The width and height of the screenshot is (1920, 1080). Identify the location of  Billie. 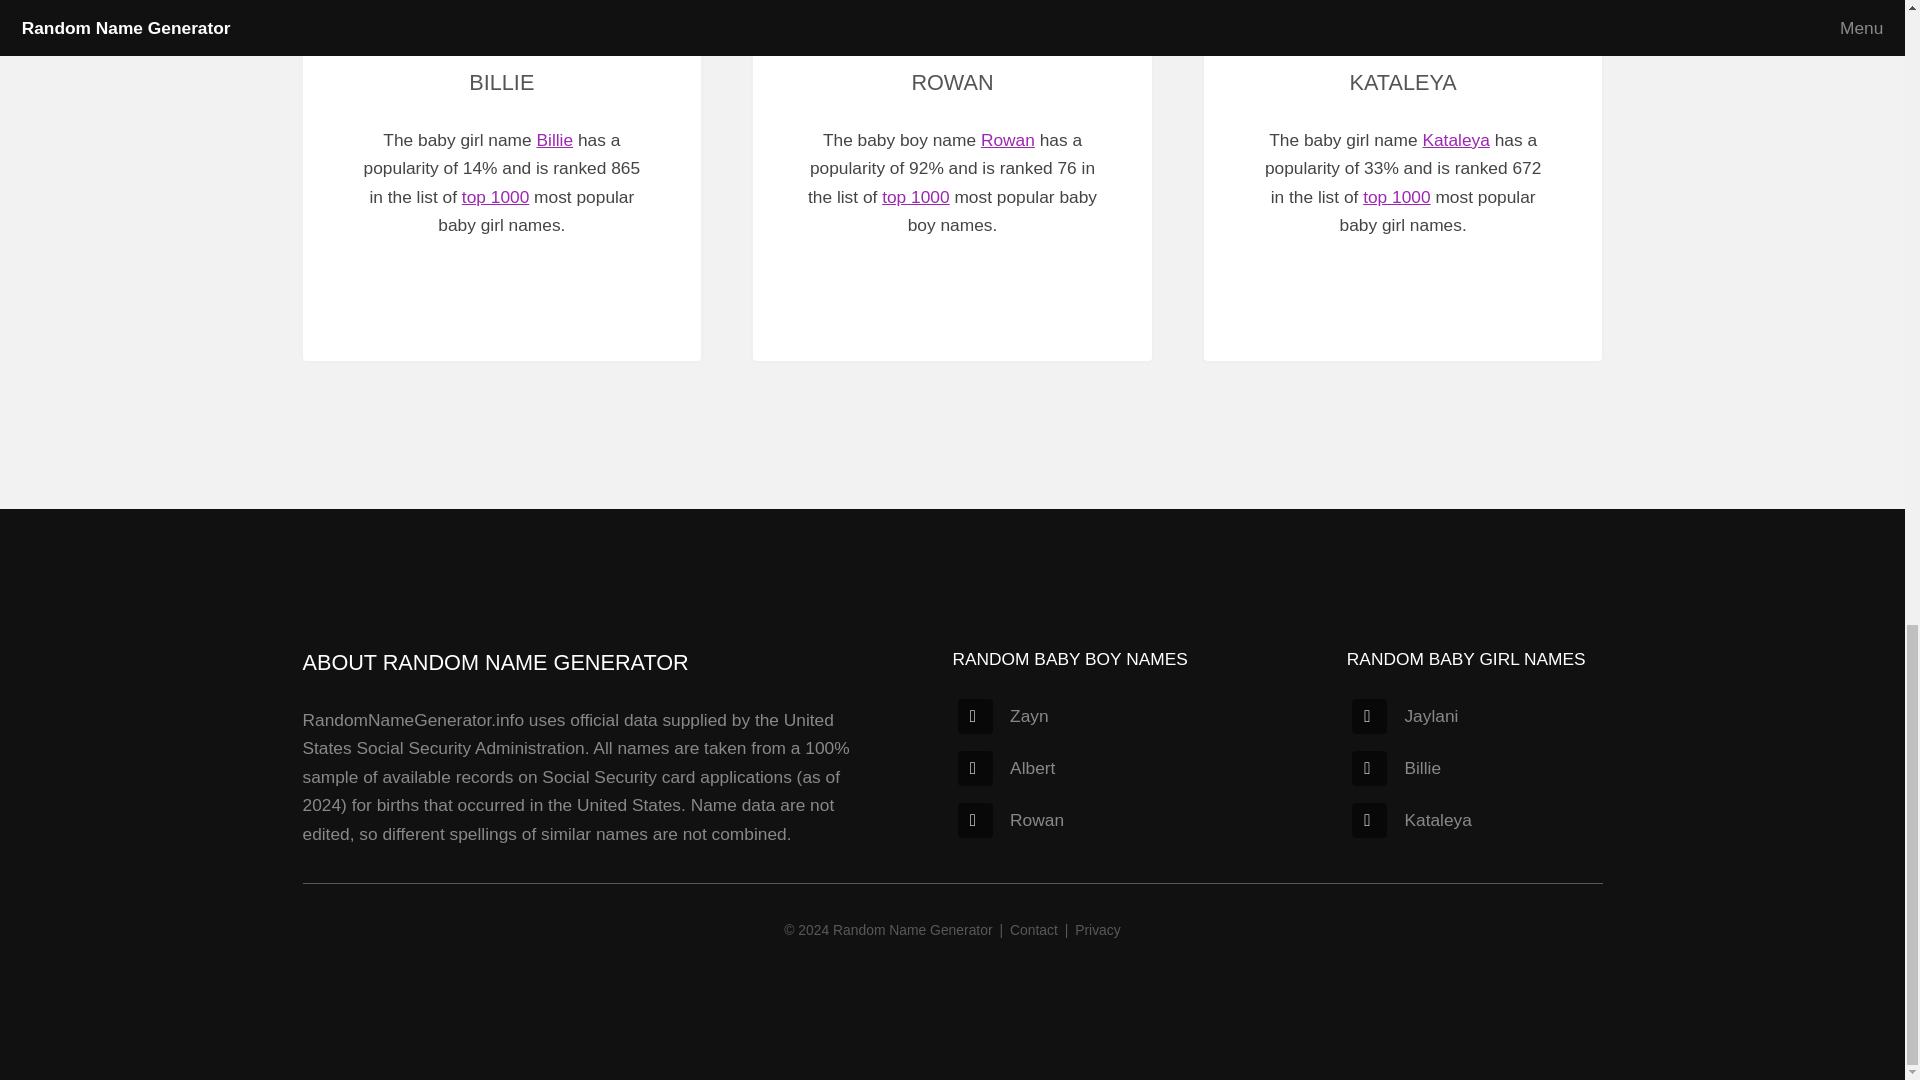
(1396, 768).